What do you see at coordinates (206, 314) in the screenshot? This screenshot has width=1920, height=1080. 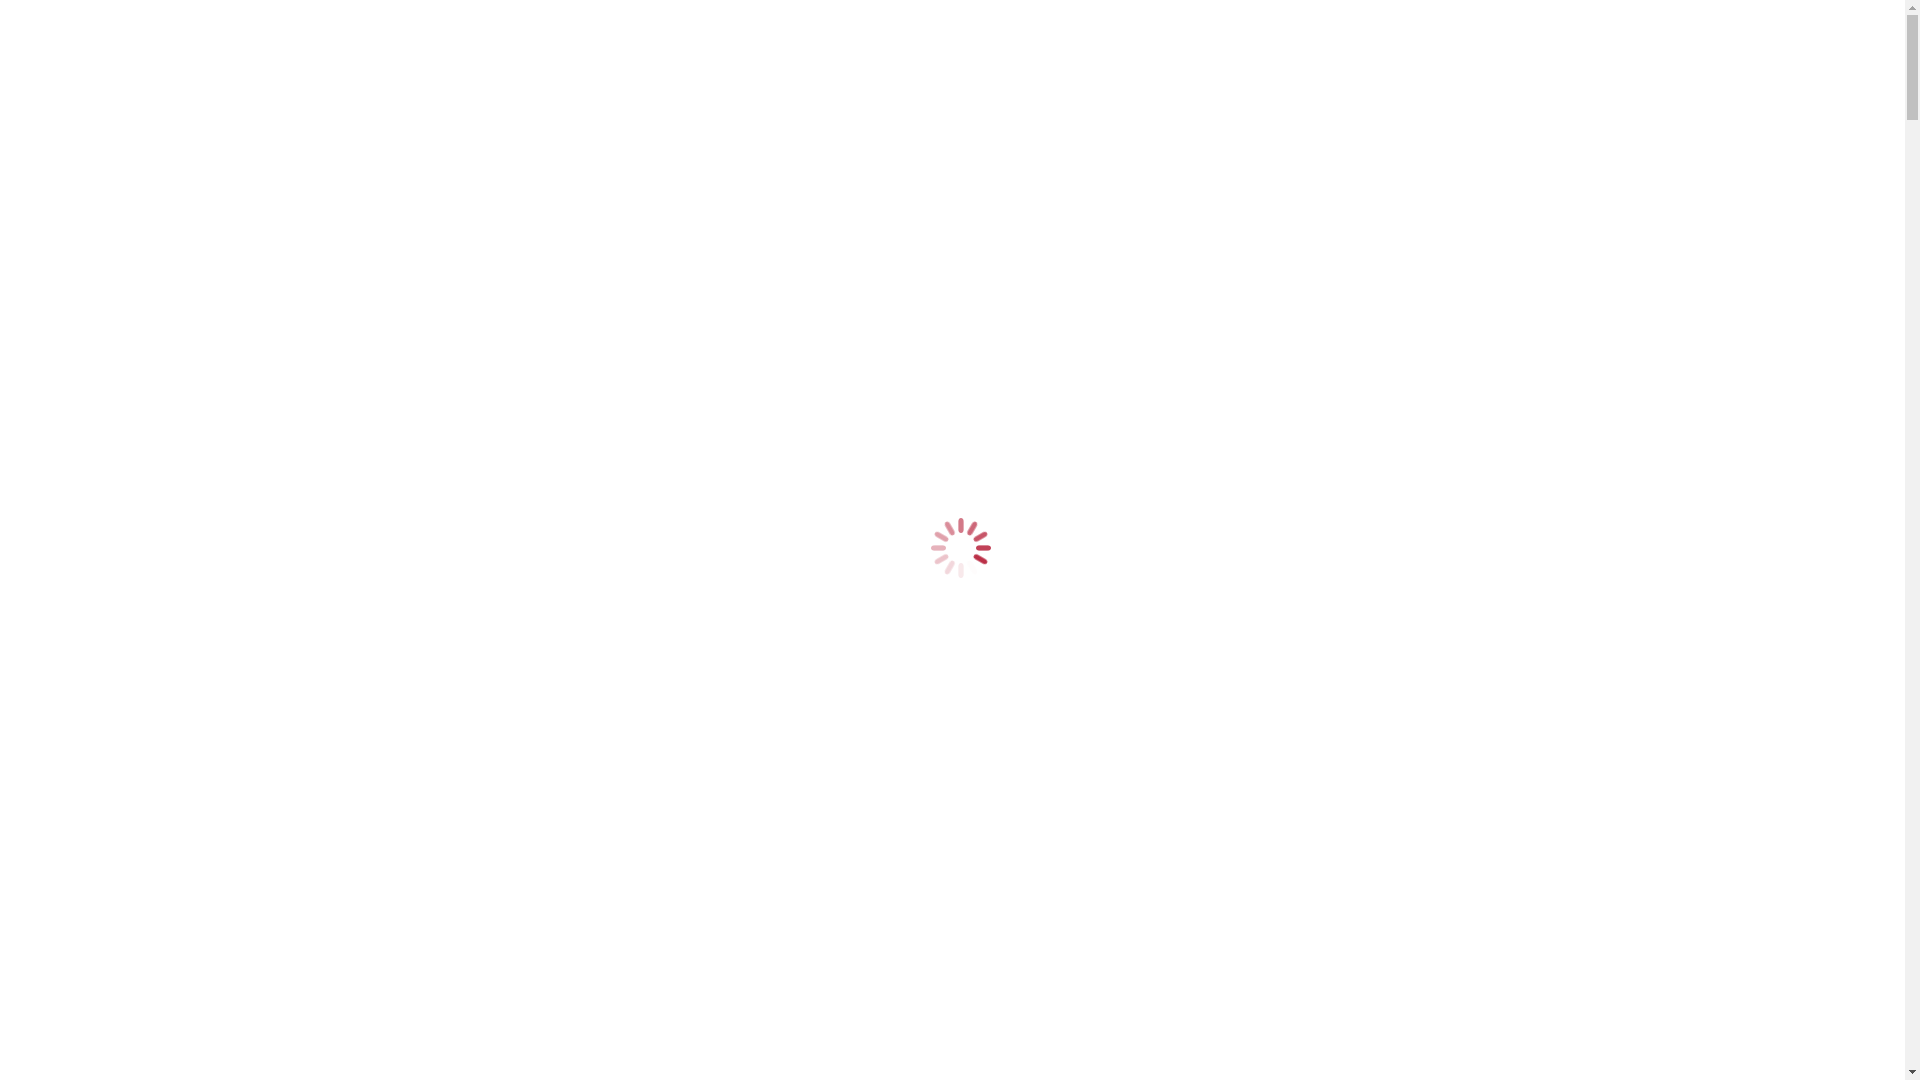 I see `Associations, Clubs & Co-operatives` at bounding box center [206, 314].